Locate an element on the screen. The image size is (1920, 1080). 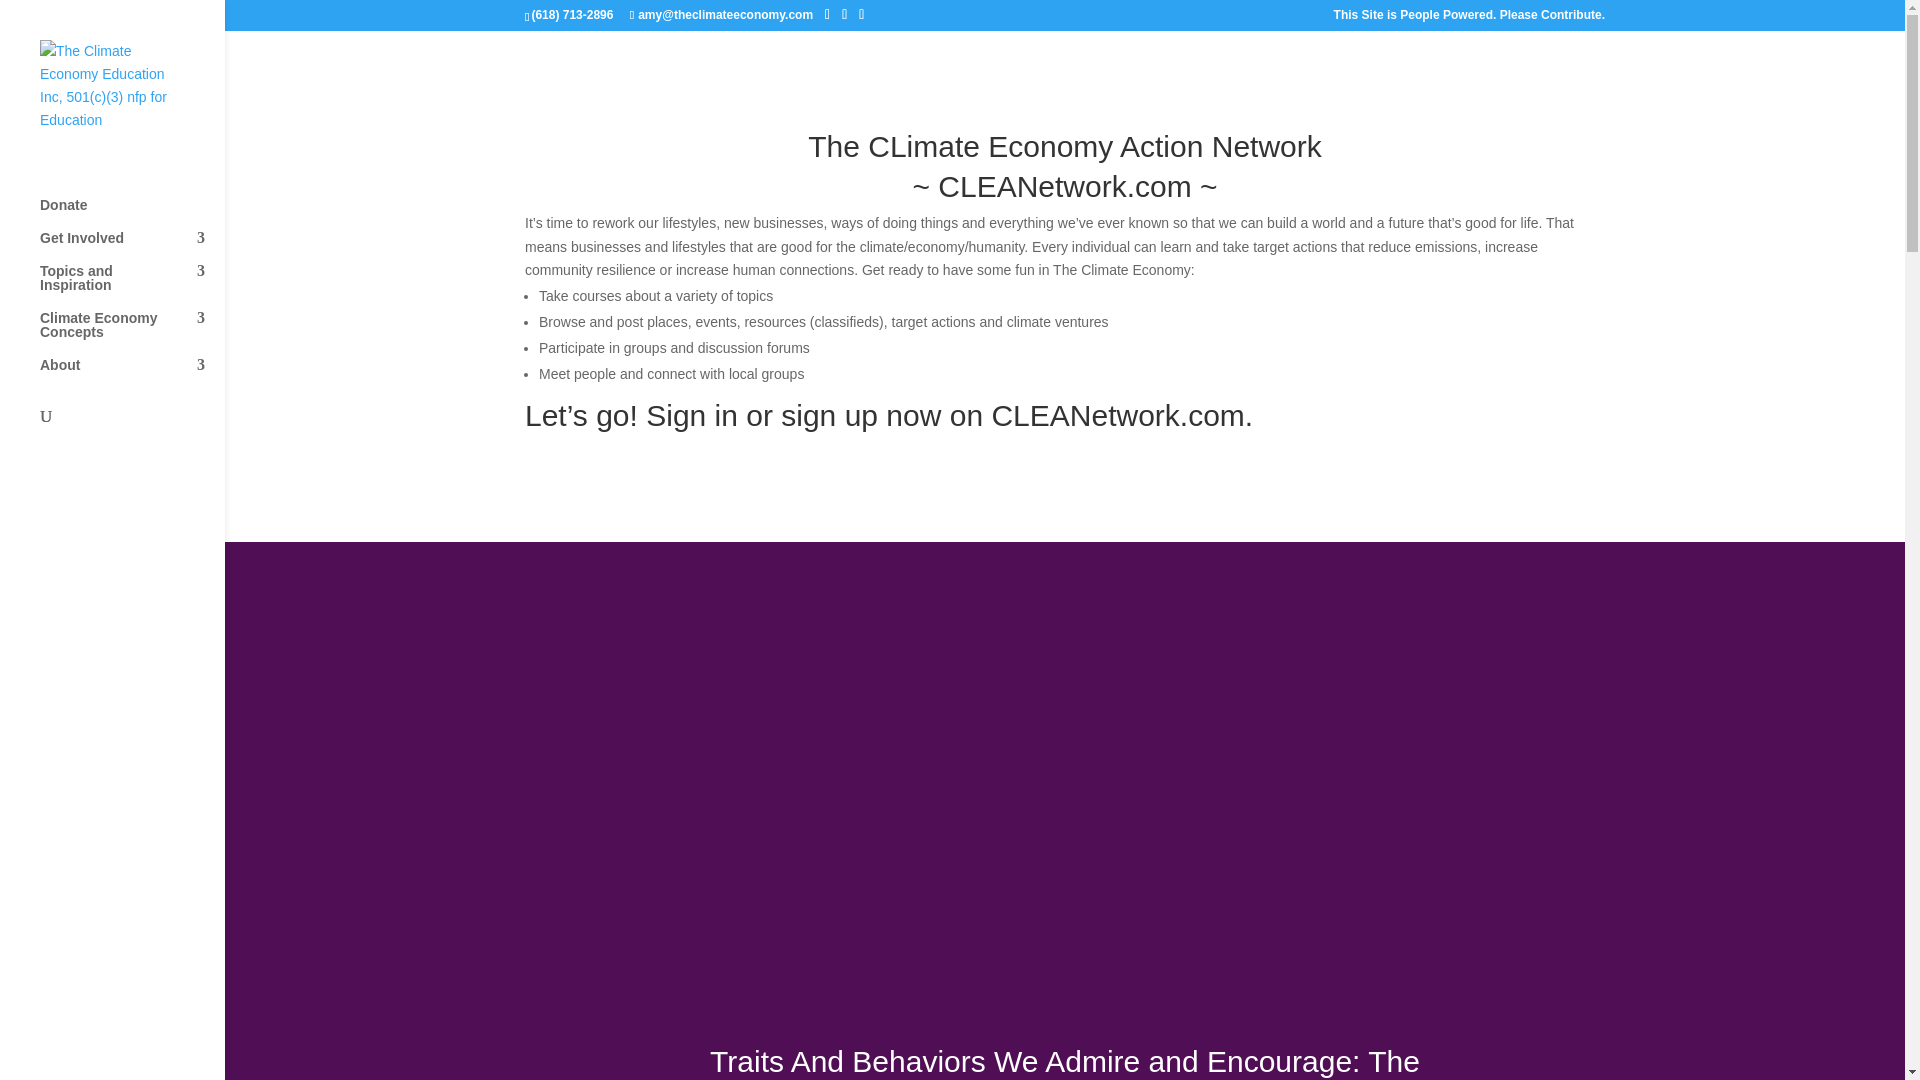
About is located at coordinates (132, 374).